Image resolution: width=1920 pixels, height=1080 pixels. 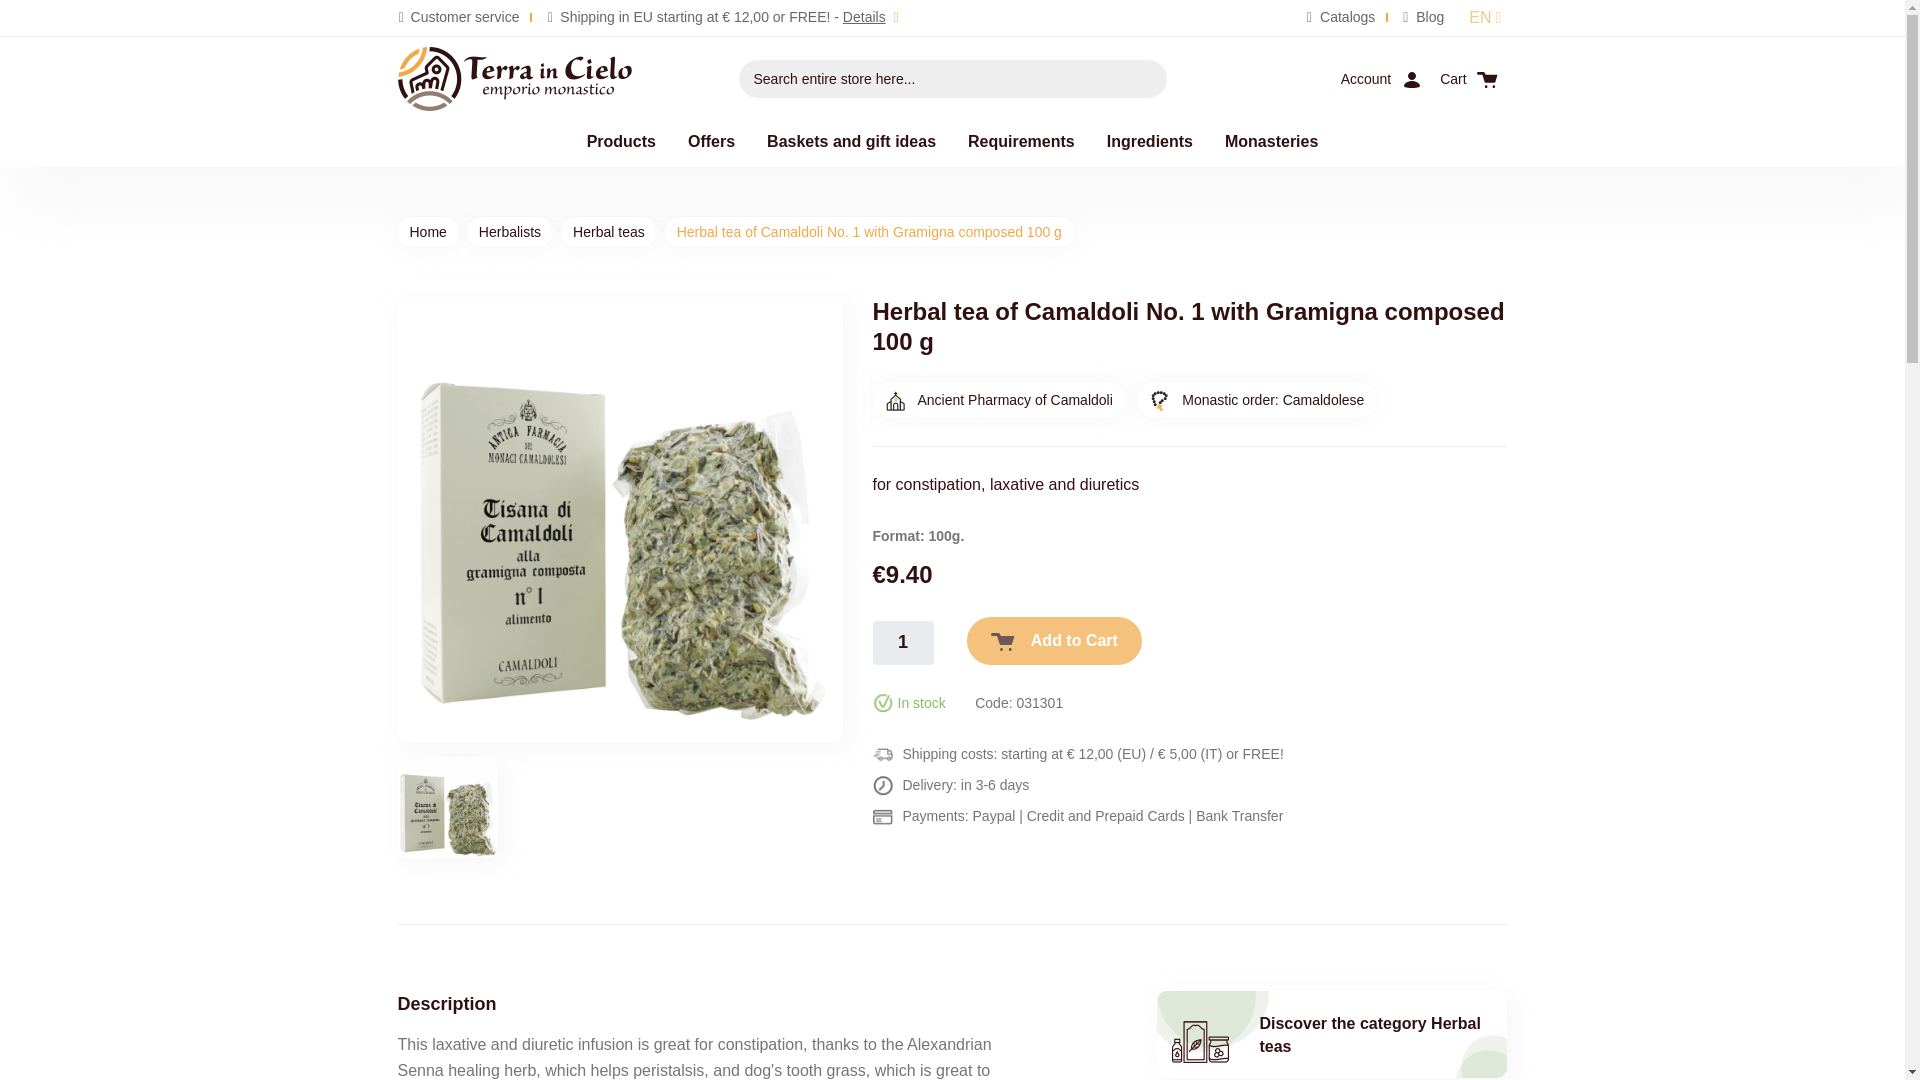 What do you see at coordinates (620, 519) in the screenshot?
I see `Herbal tea of Camaldoli No. 1 with Gramigna composed 100 g` at bounding box center [620, 519].